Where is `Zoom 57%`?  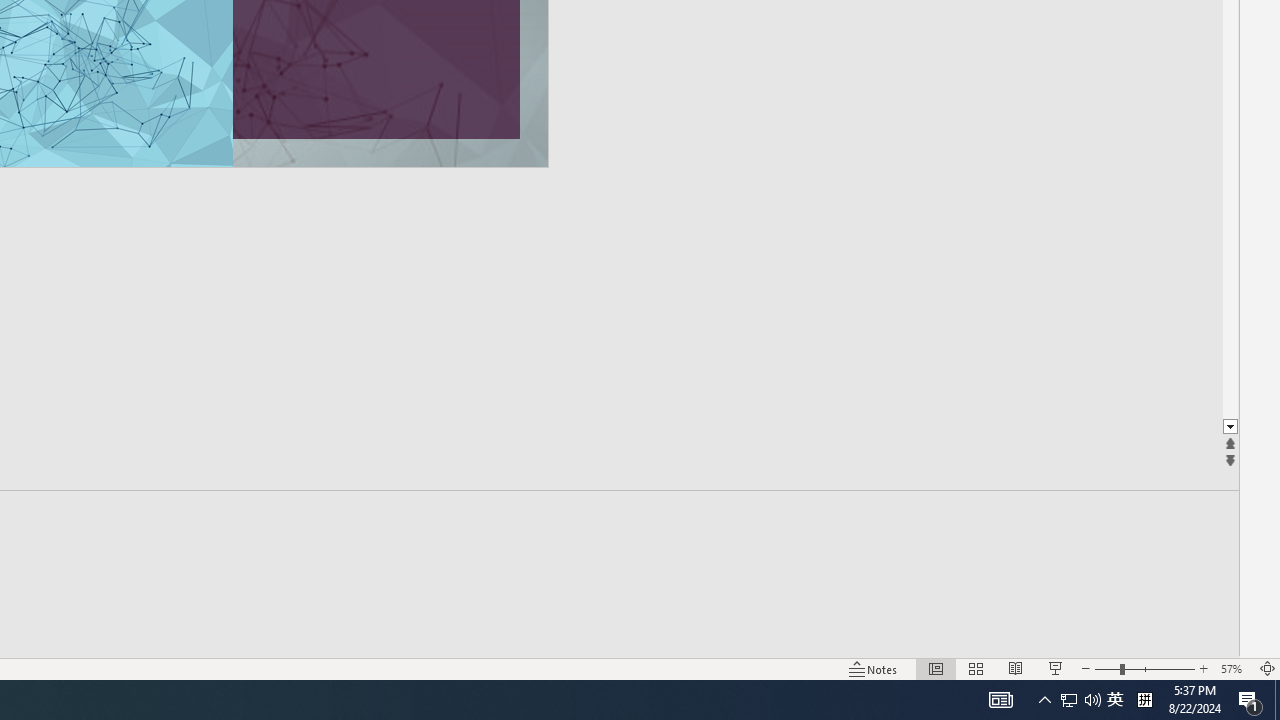 Zoom 57% is located at coordinates (1234, 668).